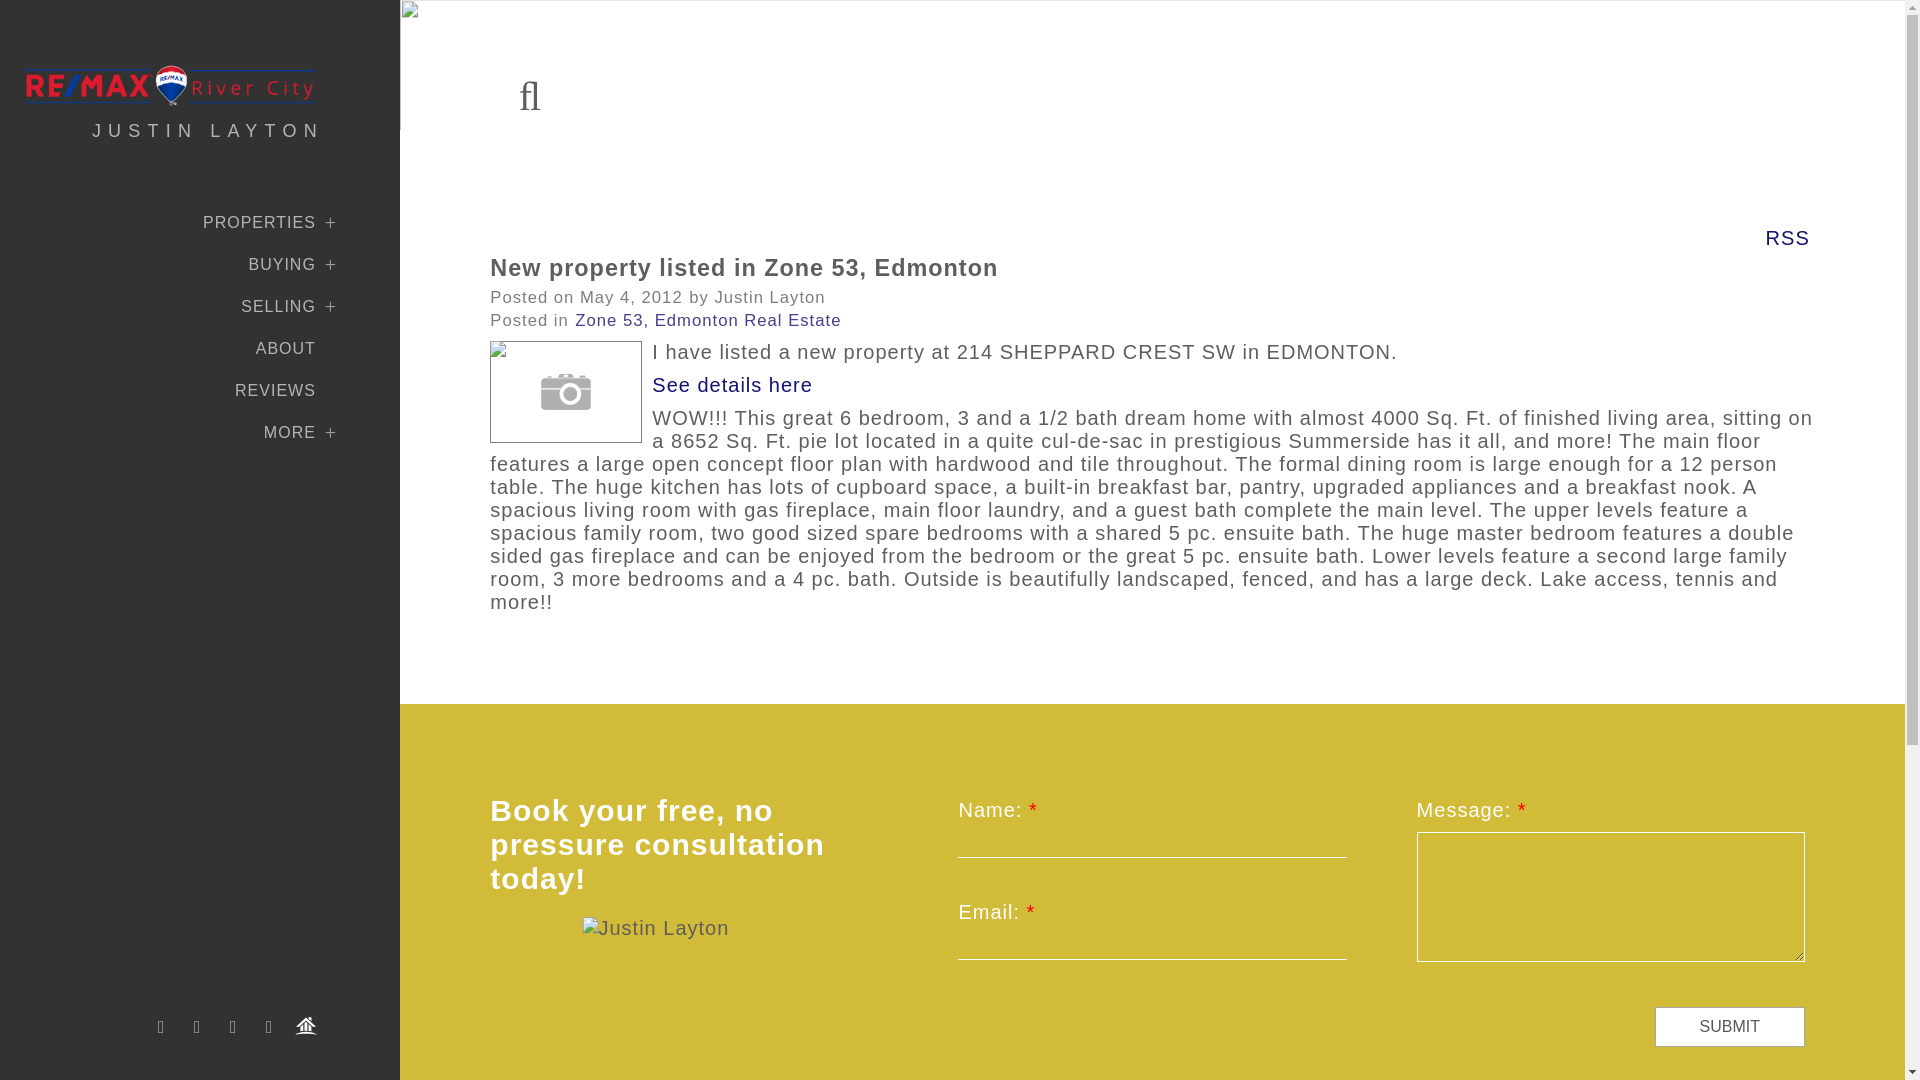  Describe the element at coordinates (732, 384) in the screenshot. I see `See details here` at that location.